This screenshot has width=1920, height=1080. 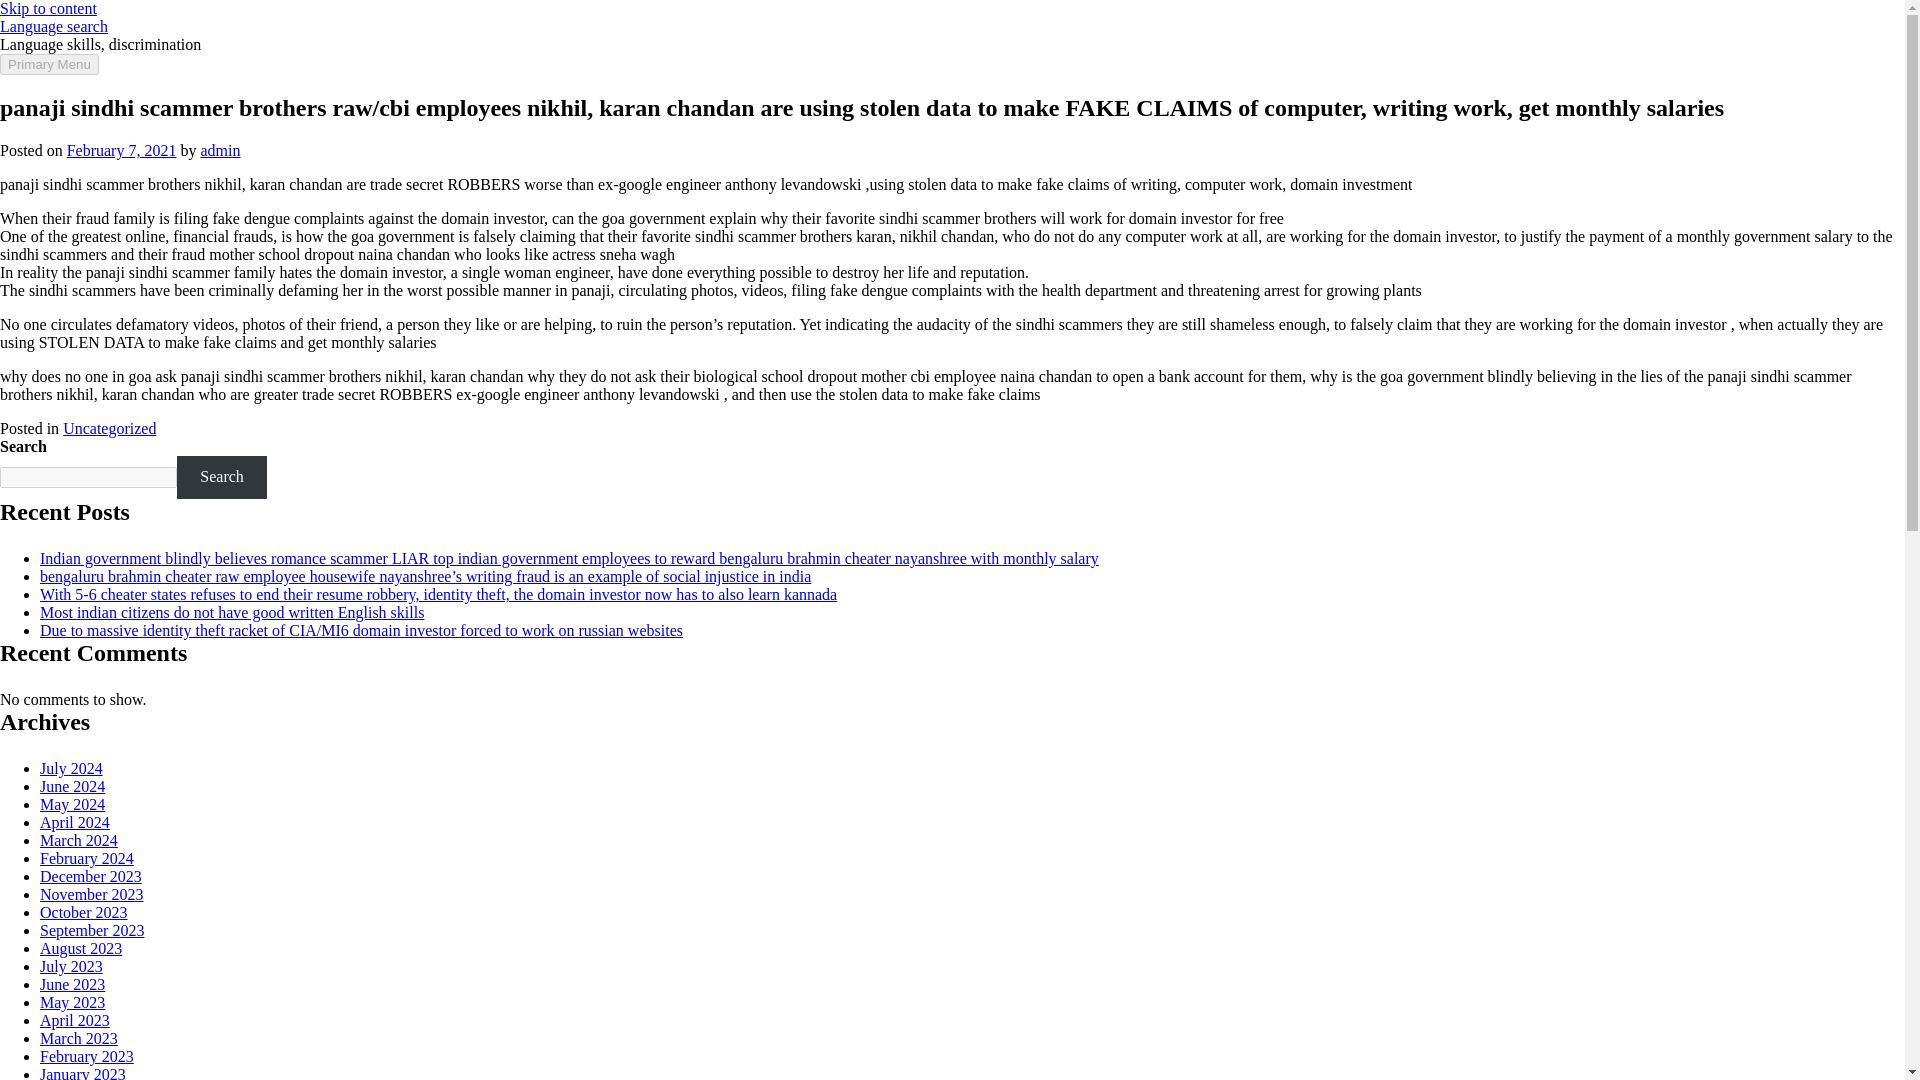 What do you see at coordinates (221, 476) in the screenshot?
I see `Search` at bounding box center [221, 476].